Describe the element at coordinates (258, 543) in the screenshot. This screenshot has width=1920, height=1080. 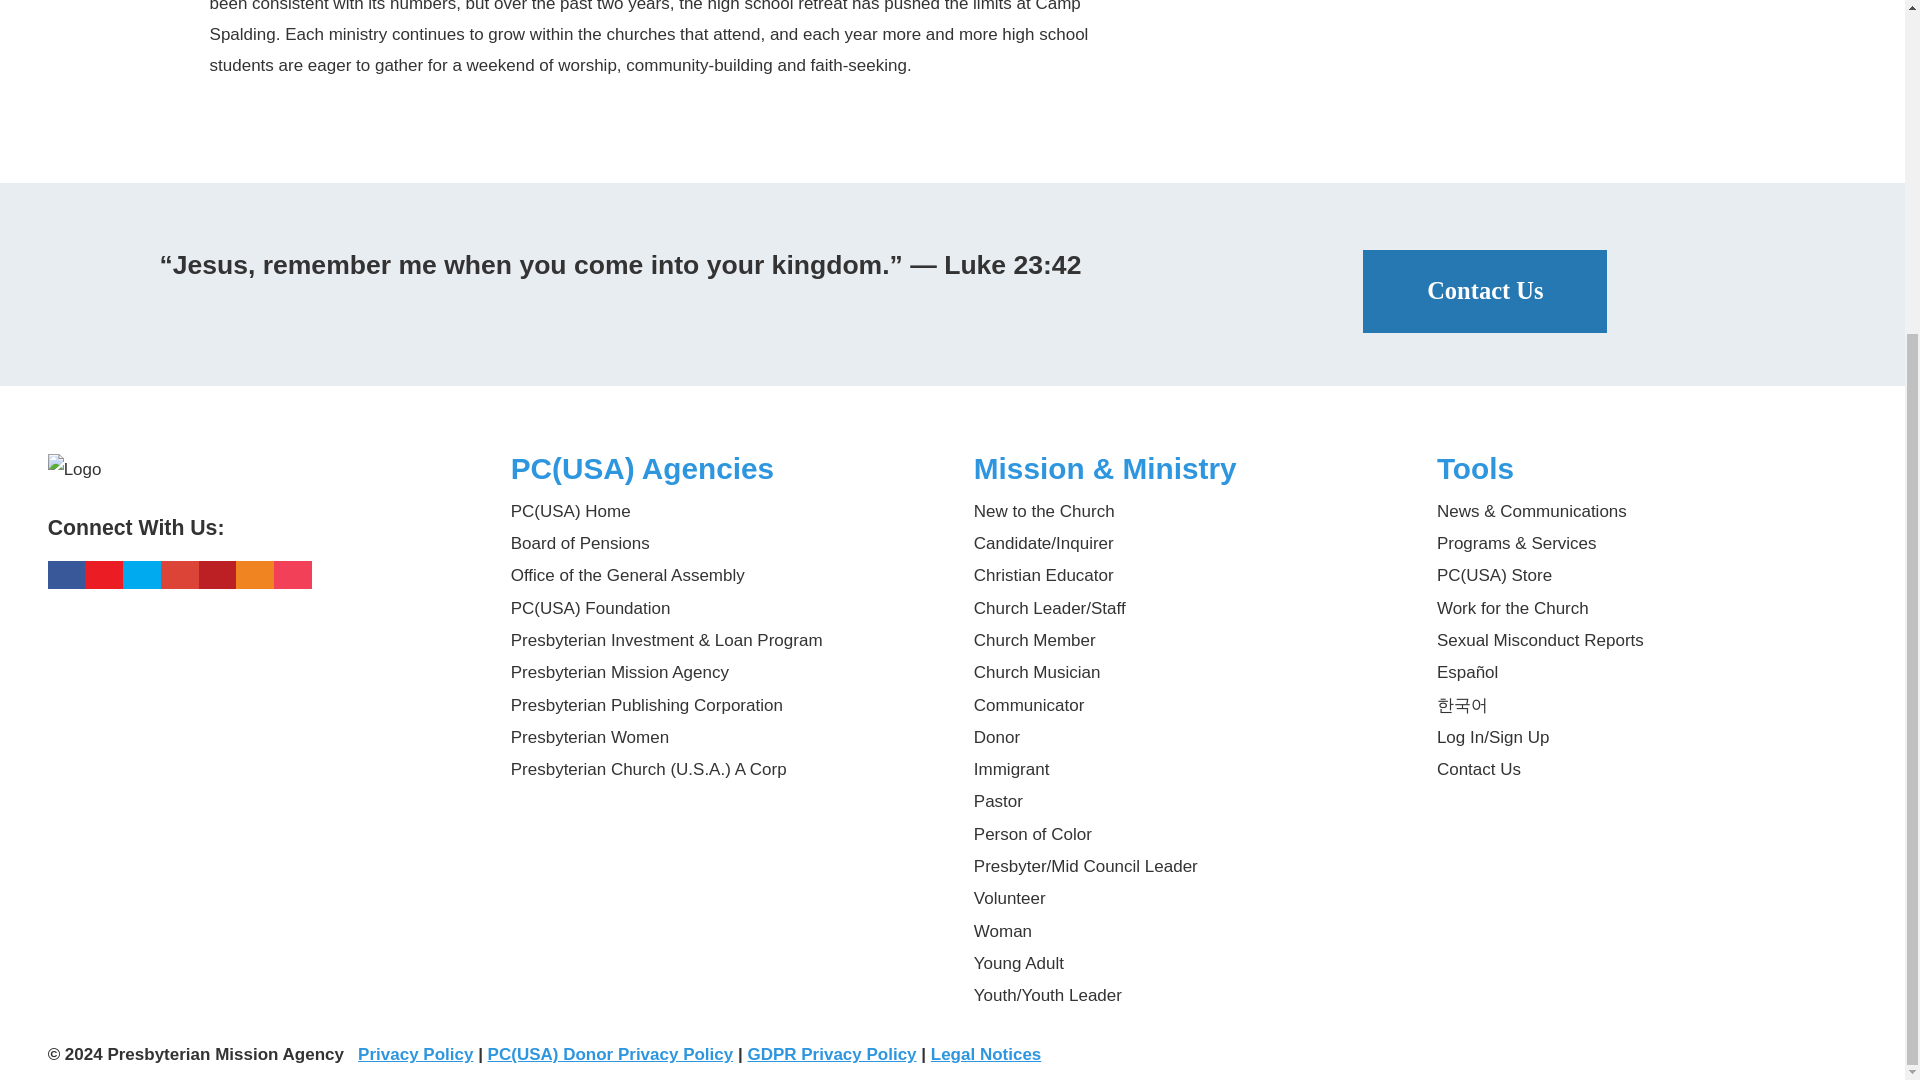
I see `Follow Us on Social Media` at that location.